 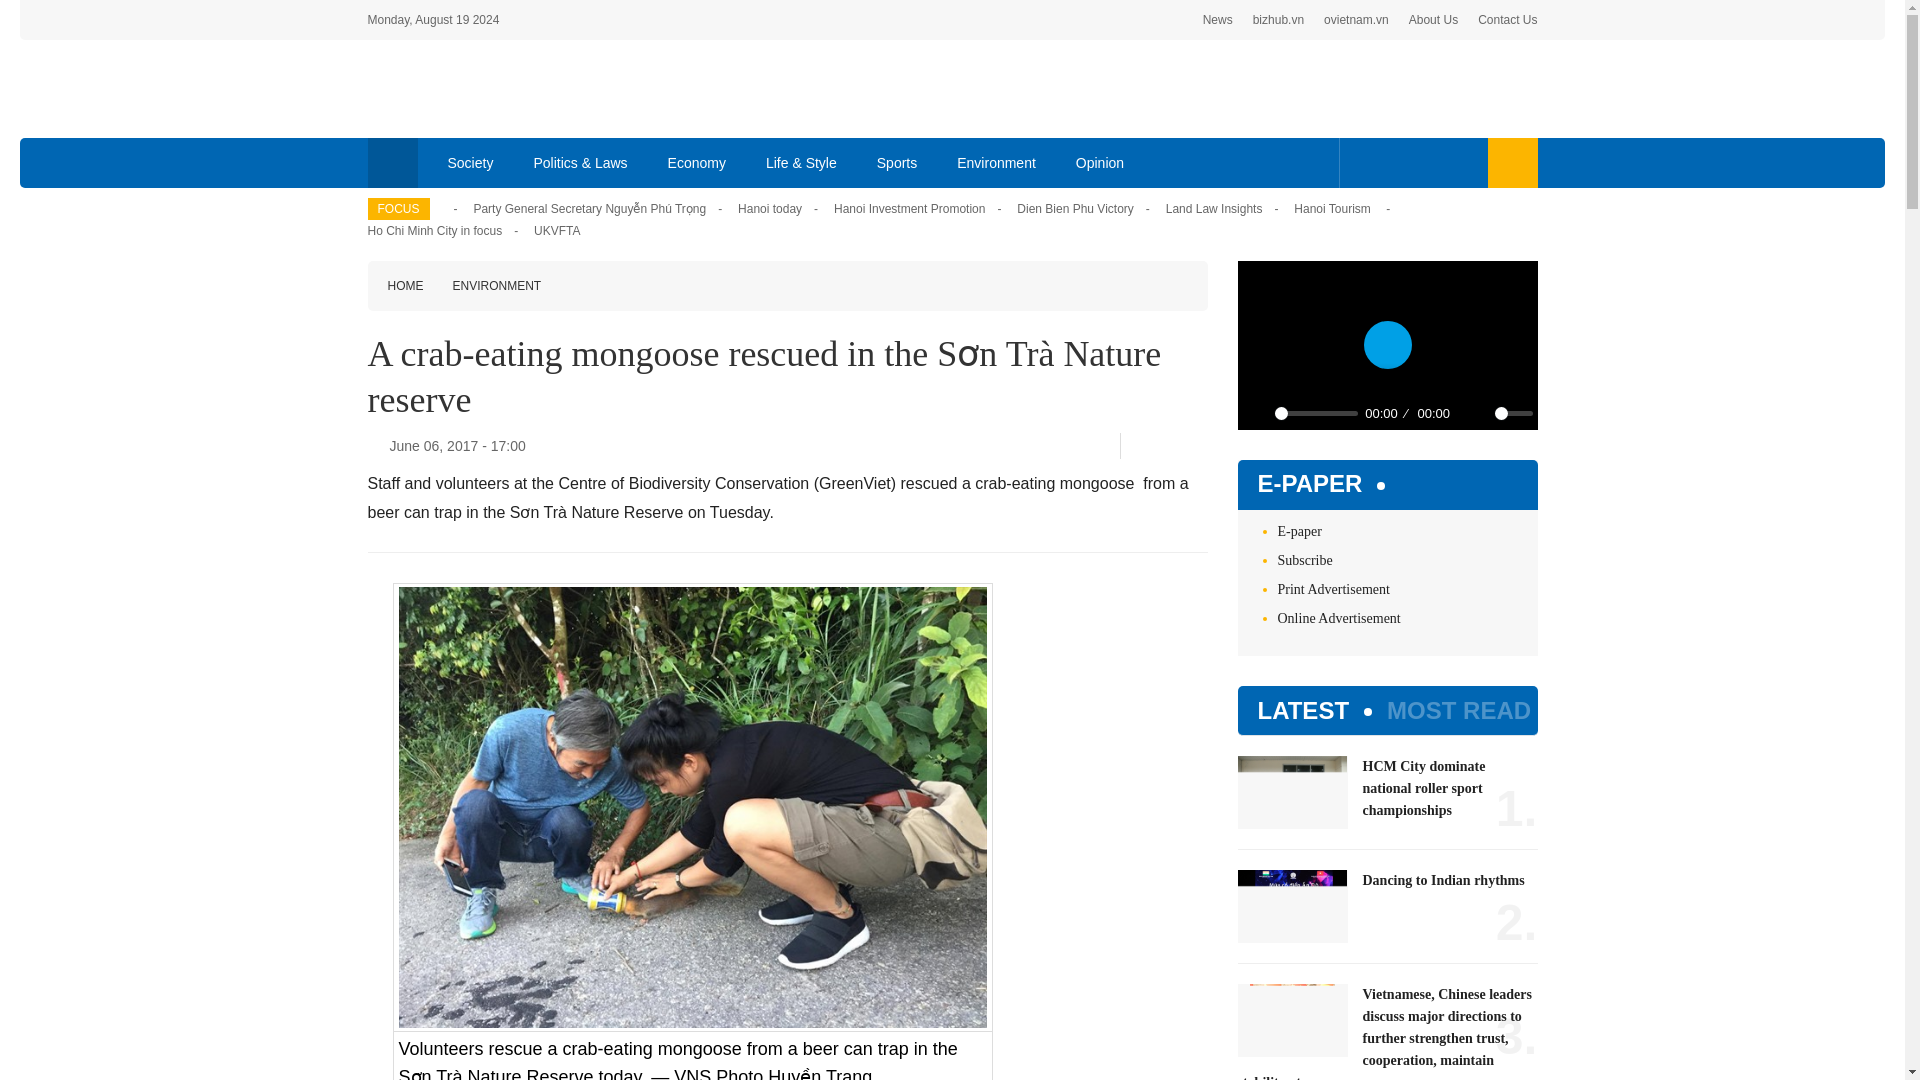 What do you see at coordinates (1278, 20) in the screenshot?
I see `bizhub.vn` at bounding box center [1278, 20].